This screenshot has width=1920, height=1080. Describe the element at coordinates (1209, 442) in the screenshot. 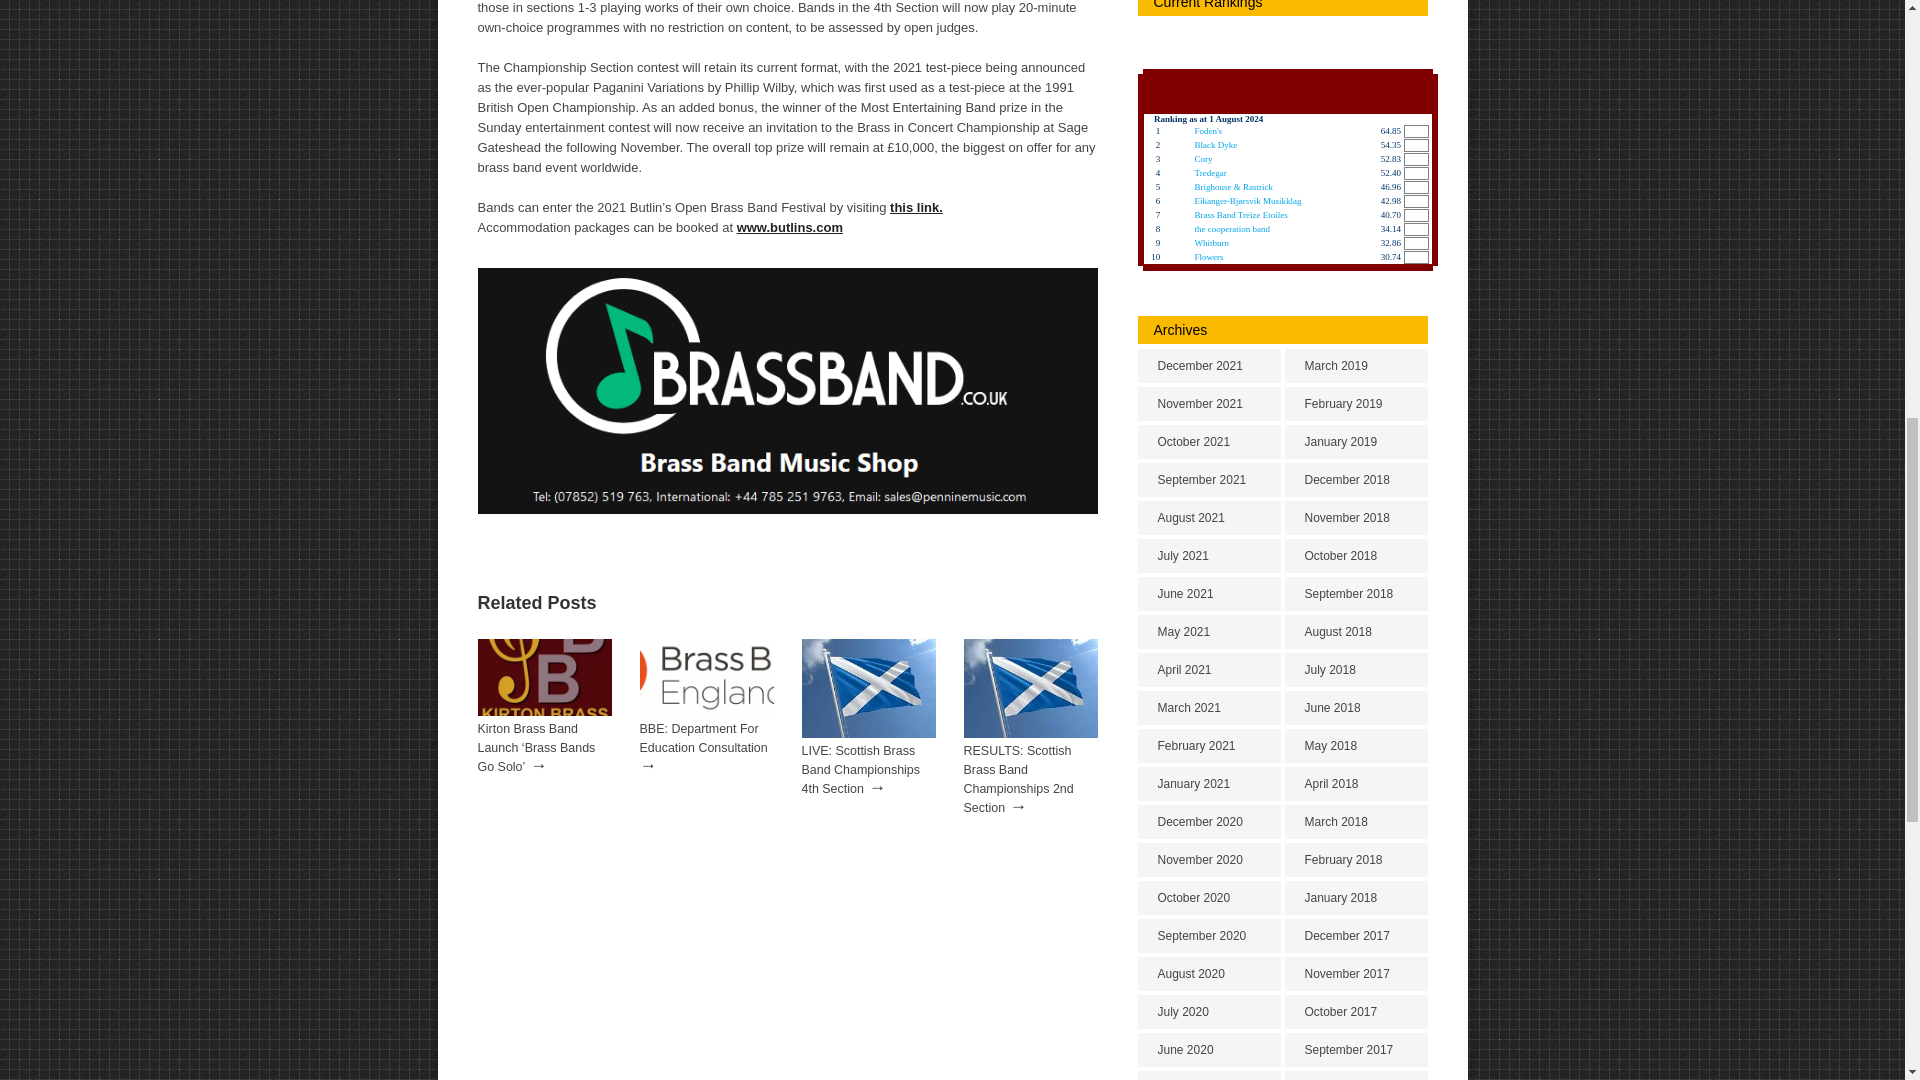

I see `October 2021` at that location.